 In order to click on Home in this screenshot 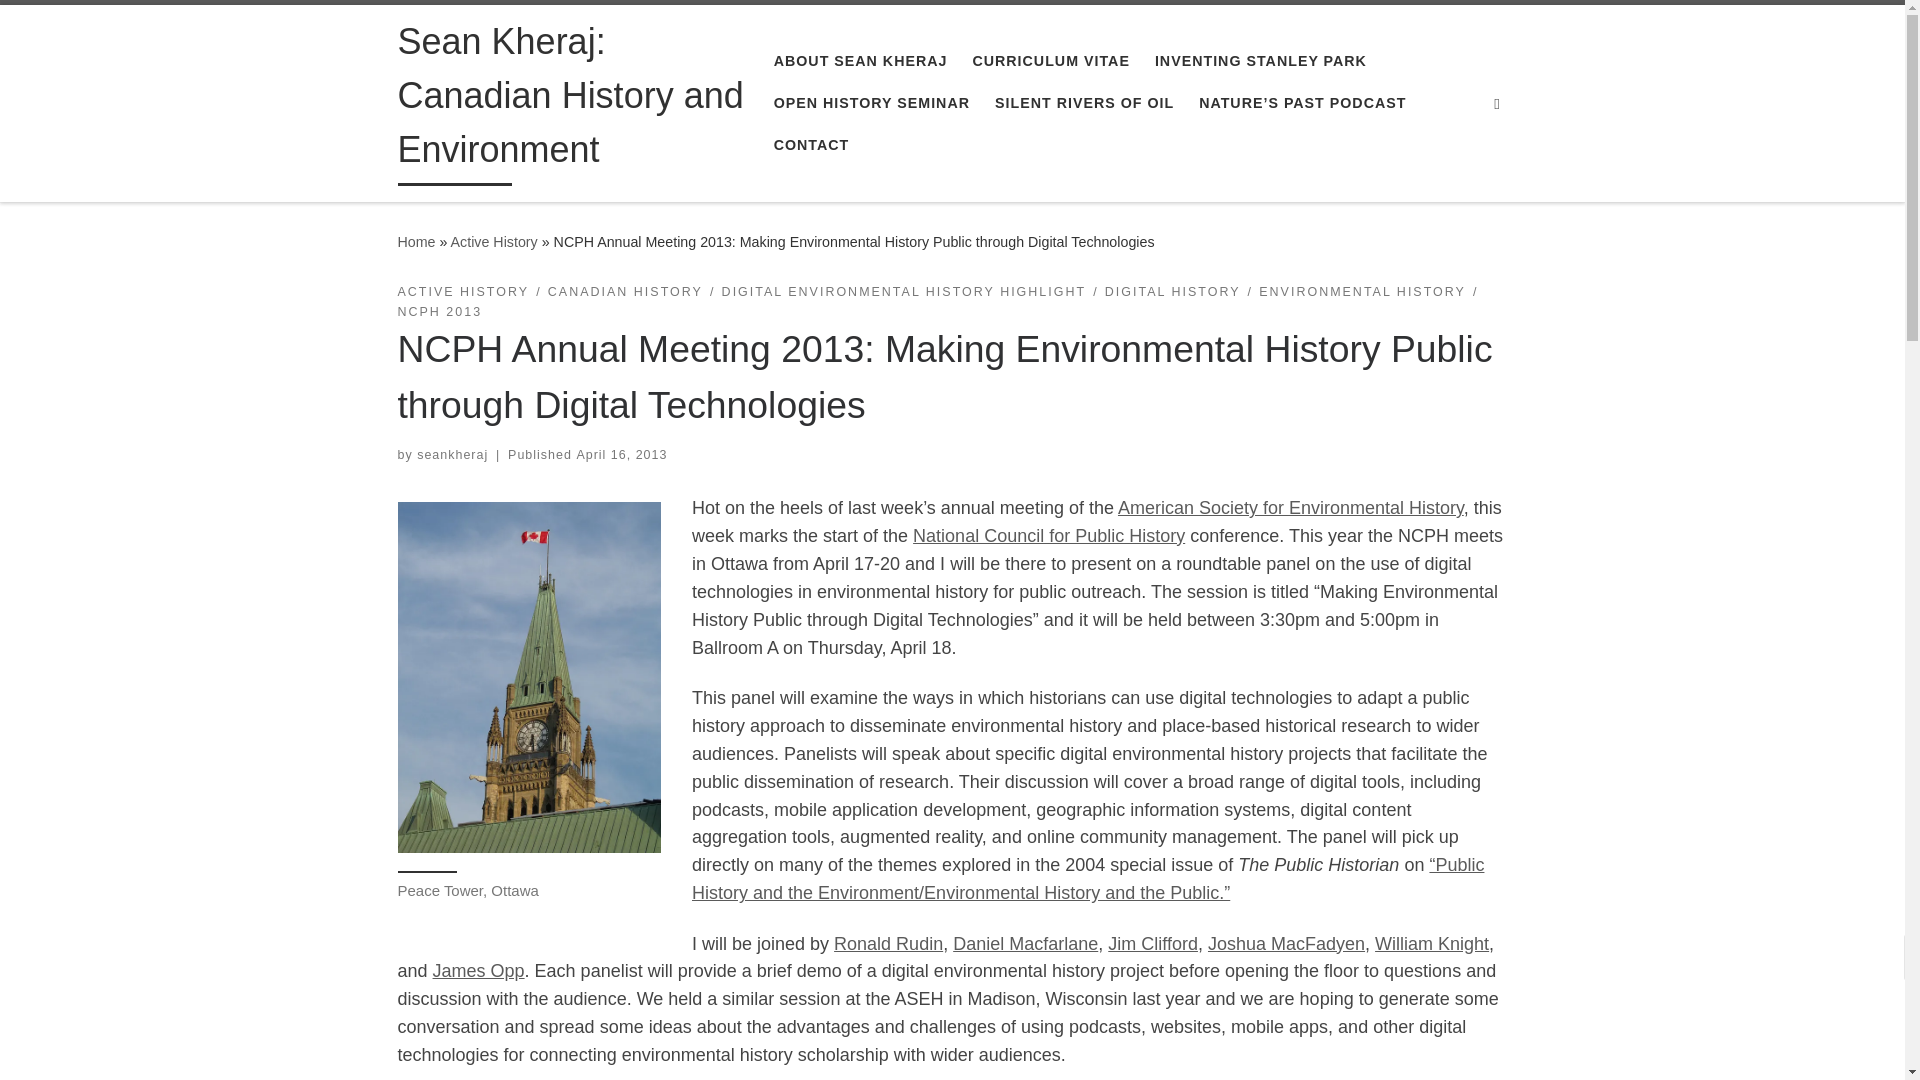, I will do `click(416, 242)`.